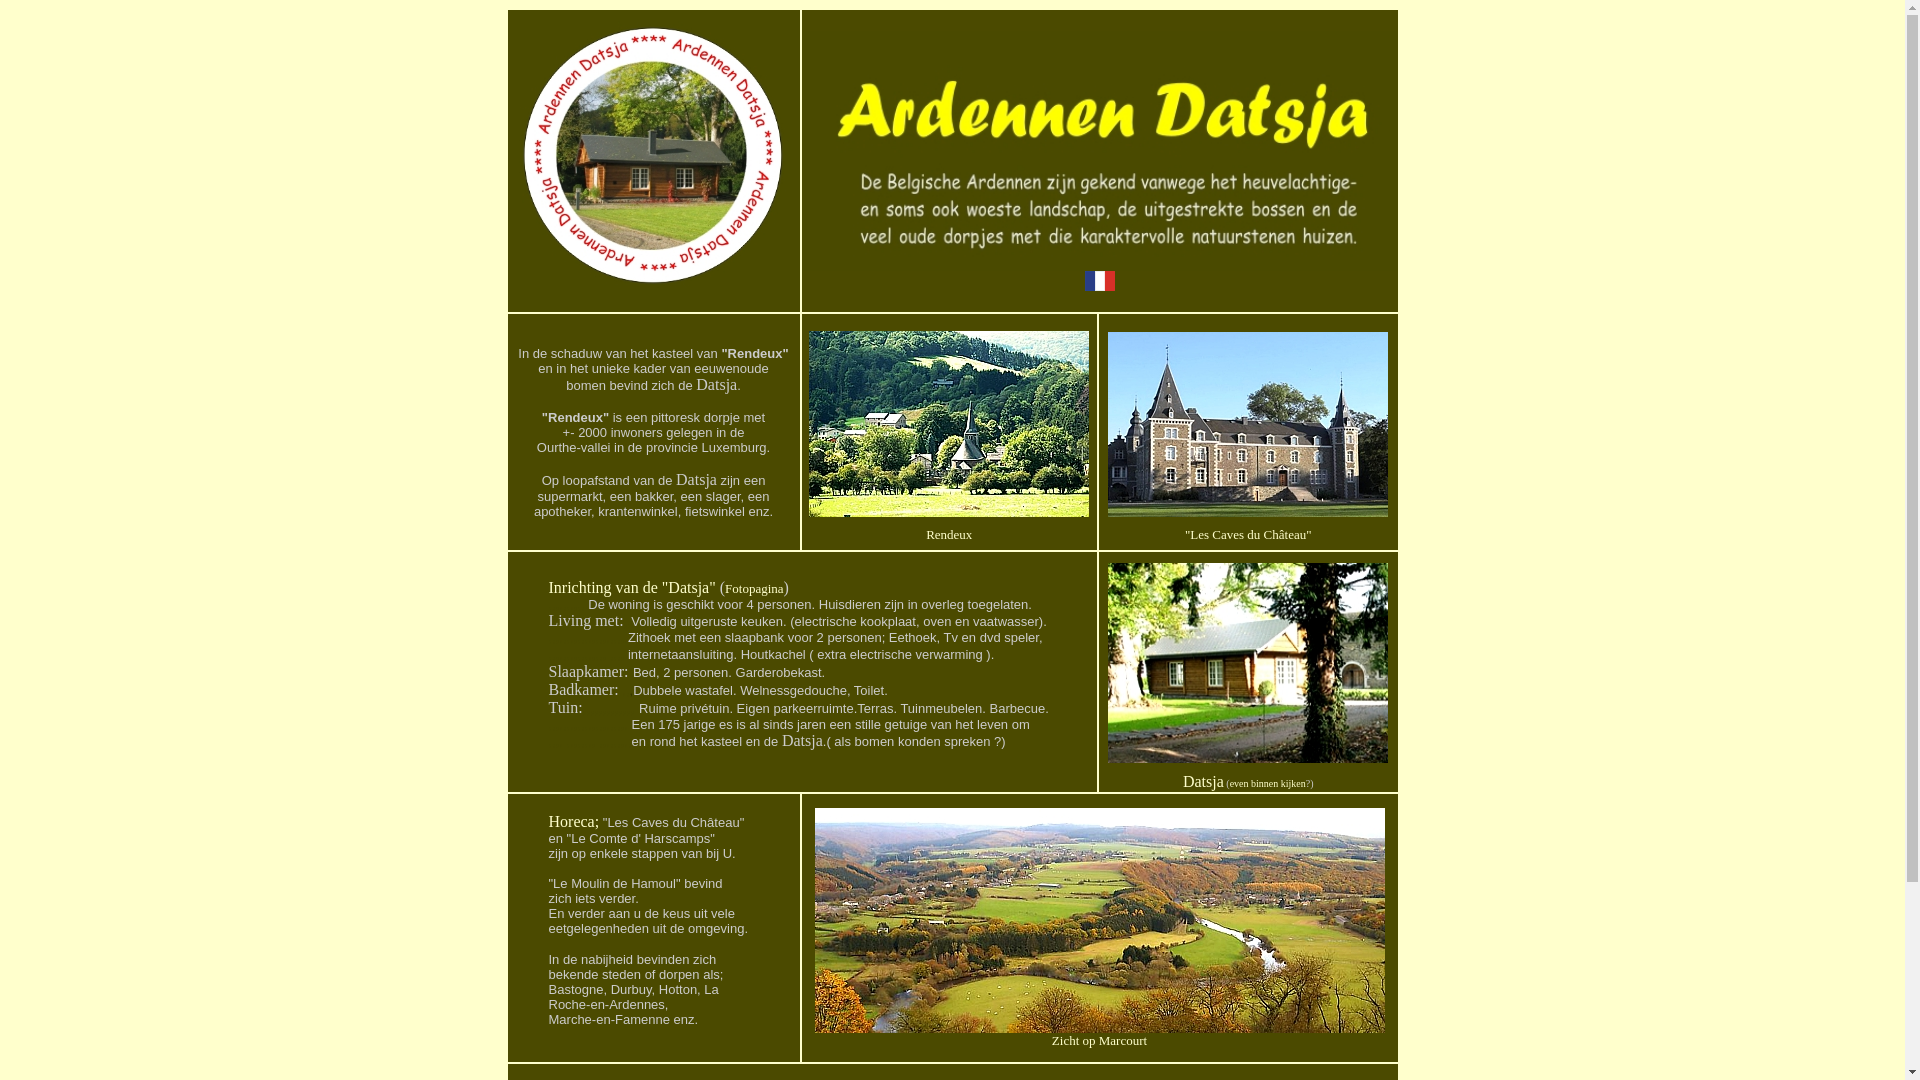 This screenshot has height=1080, width=1920. What do you see at coordinates (1268, 784) in the screenshot?
I see `even binnen kijken` at bounding box center [1268, 784].